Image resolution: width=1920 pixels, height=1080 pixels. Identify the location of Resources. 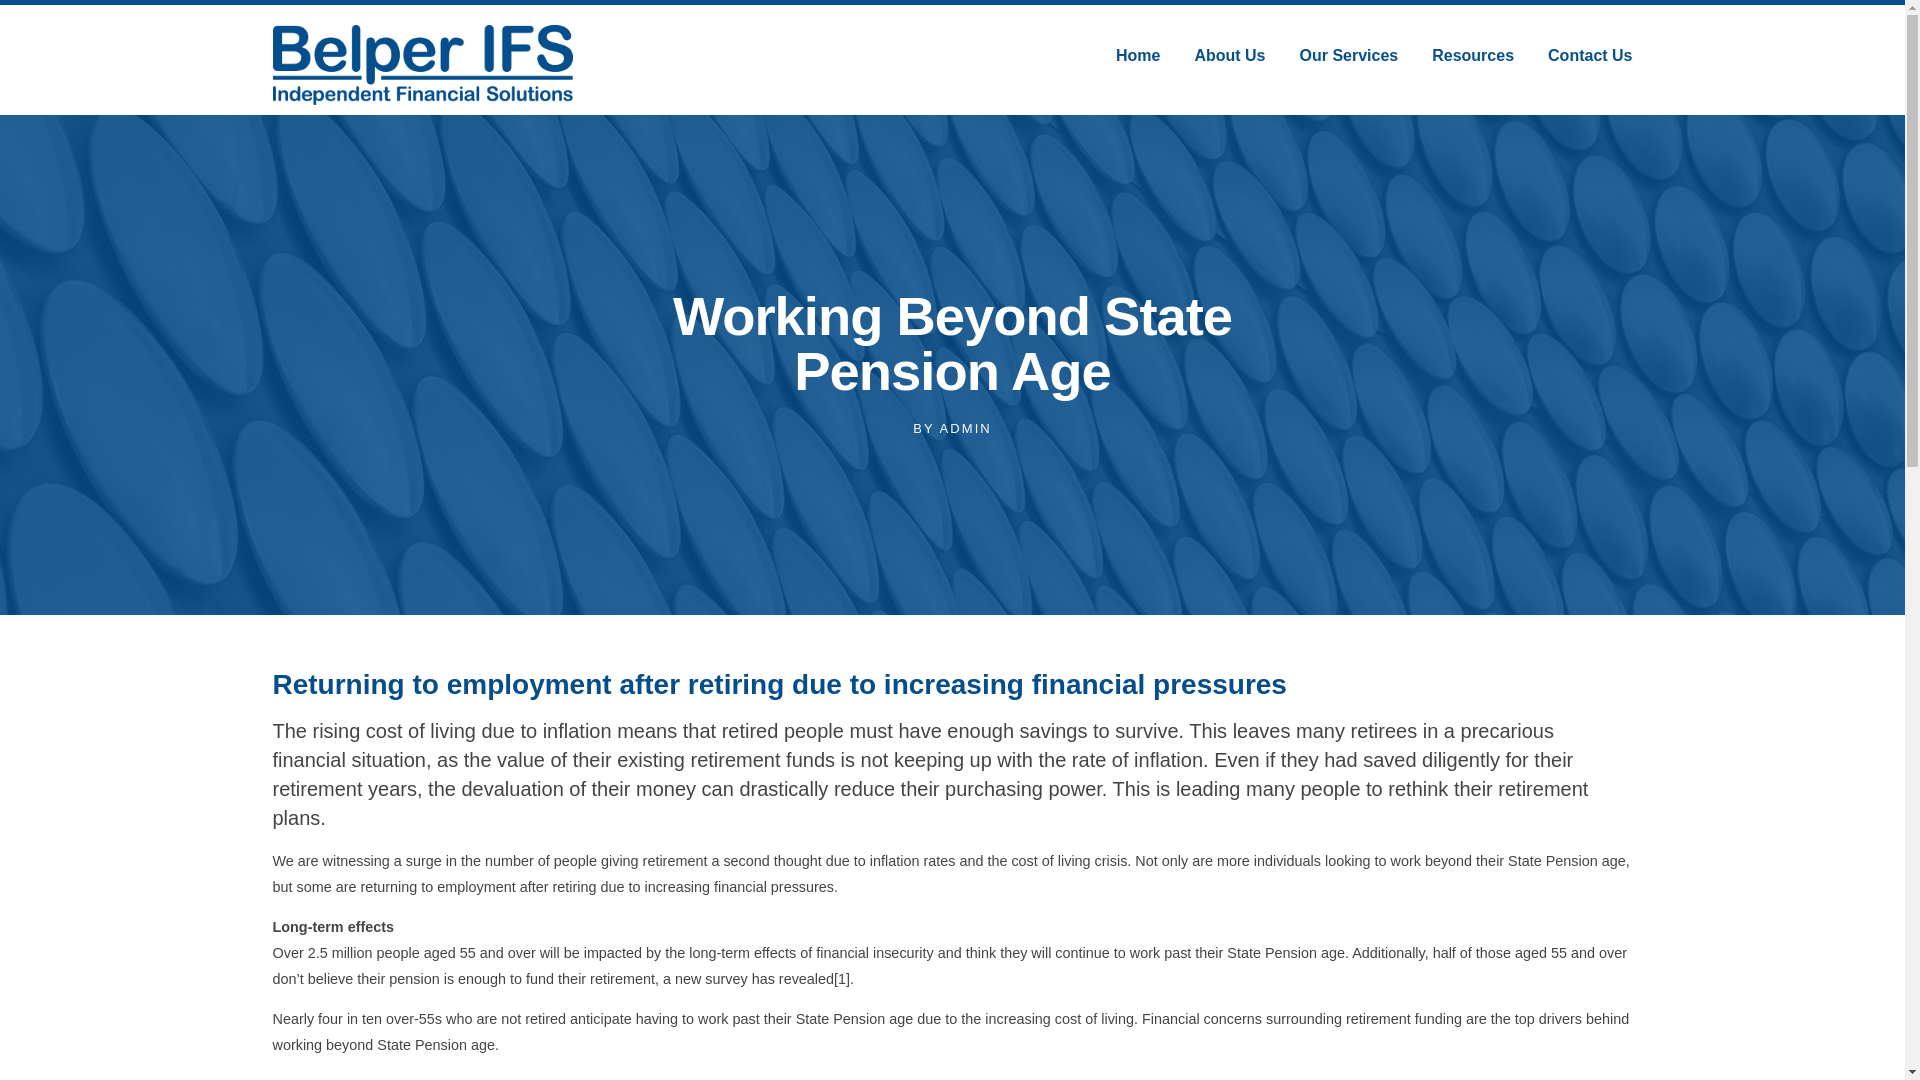
(1473, 54).